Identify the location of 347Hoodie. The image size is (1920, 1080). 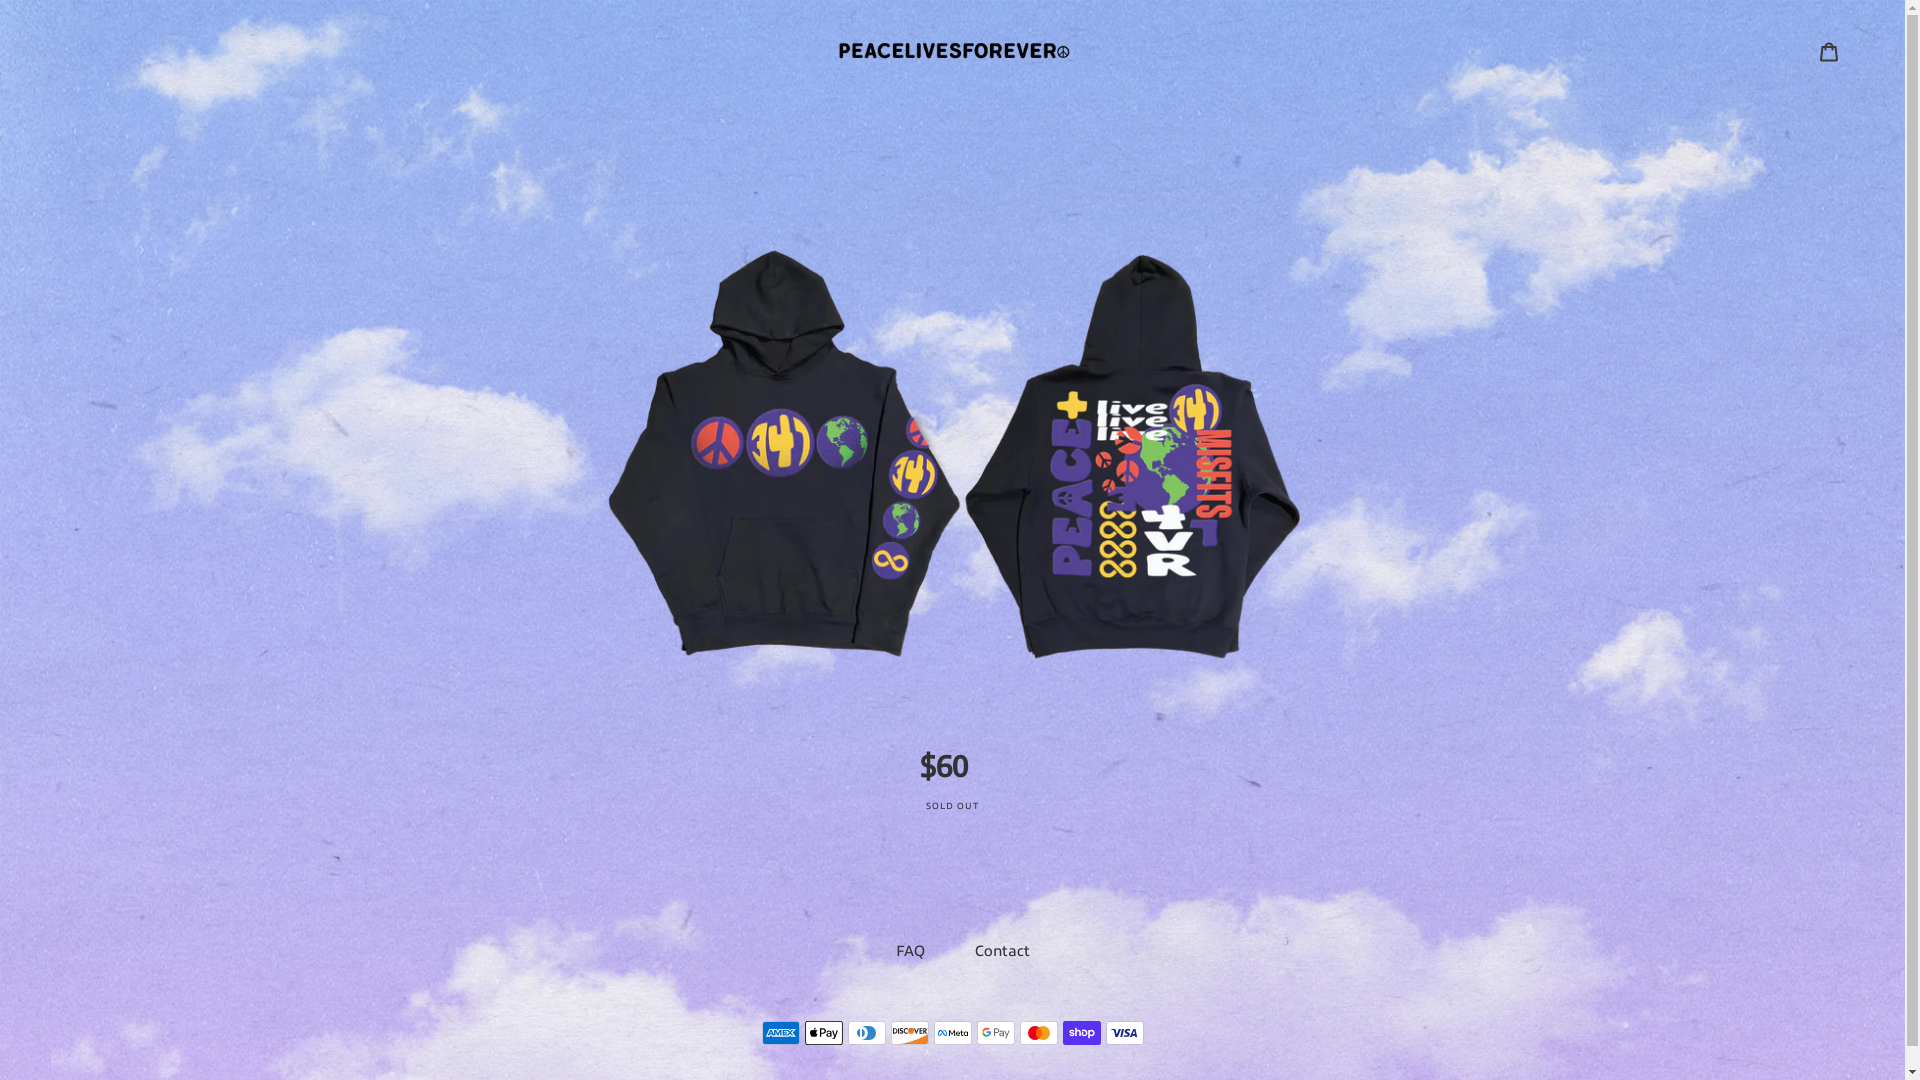
(952, 508).